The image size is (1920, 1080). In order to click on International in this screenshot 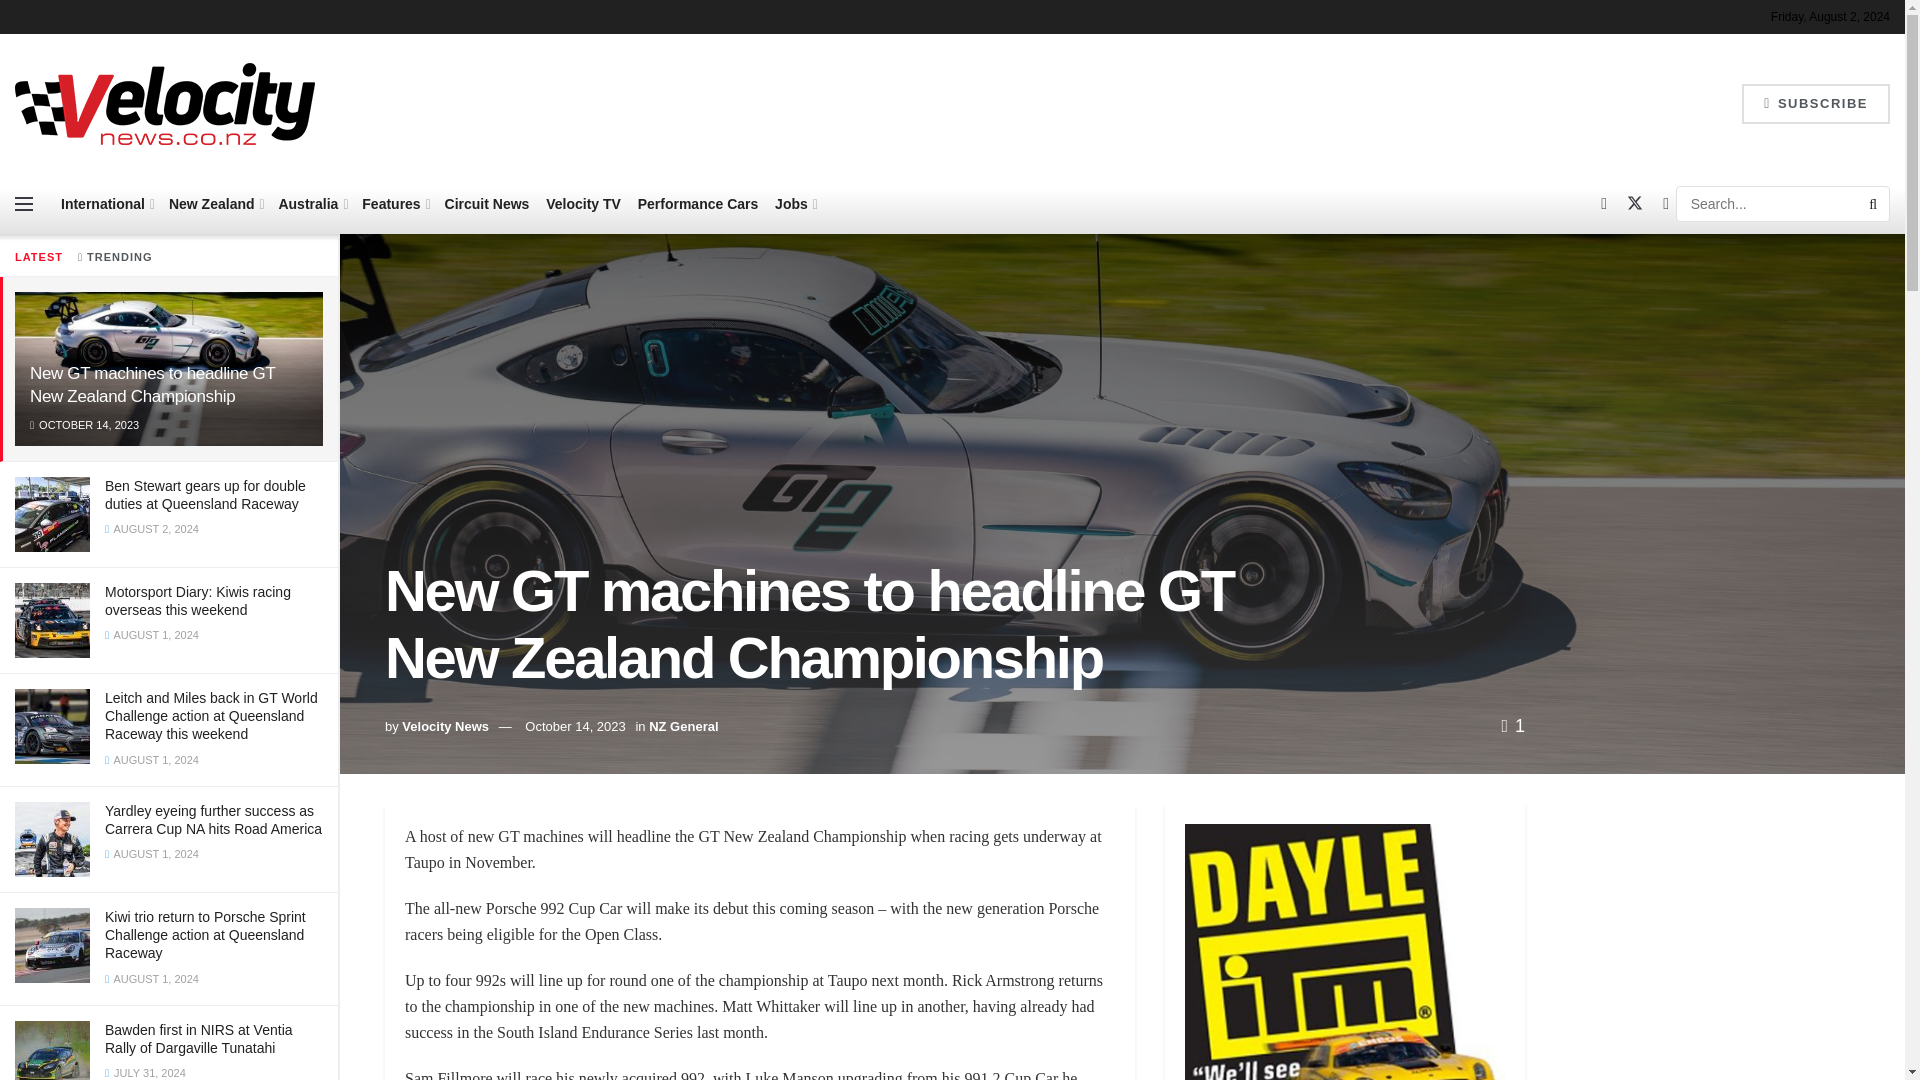, I will do `click(106, 204)`.